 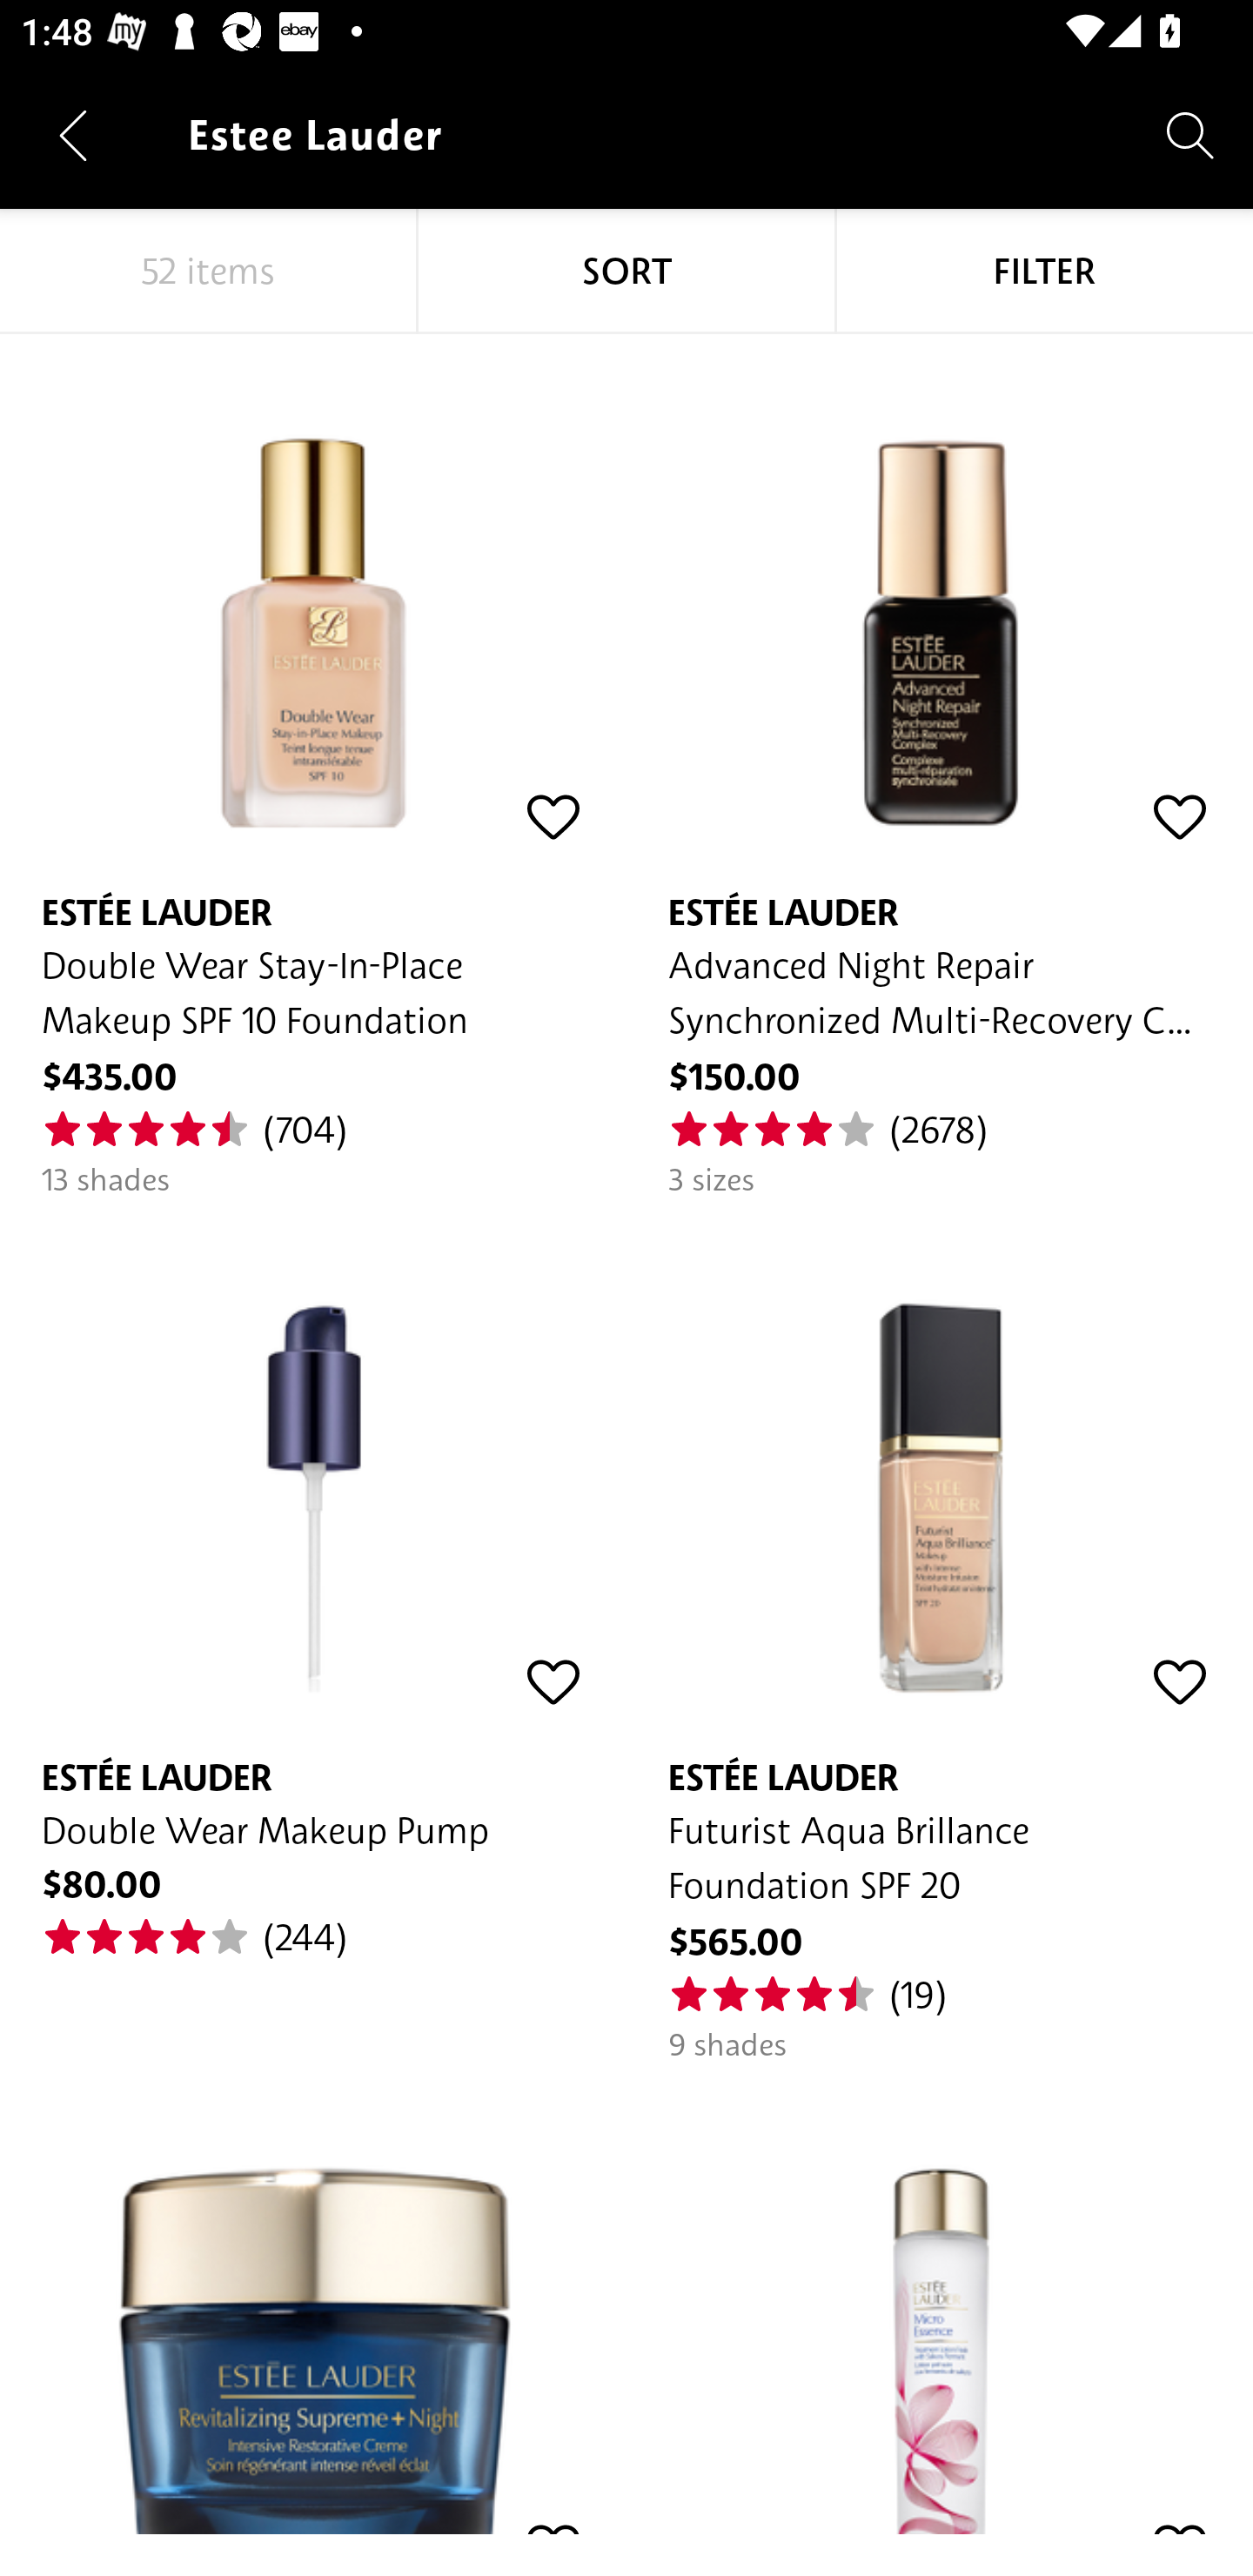 What do you see at coordinates (1044, 272) in the screenshot?
I see `FILTER` at bounding box center [1044, 272].